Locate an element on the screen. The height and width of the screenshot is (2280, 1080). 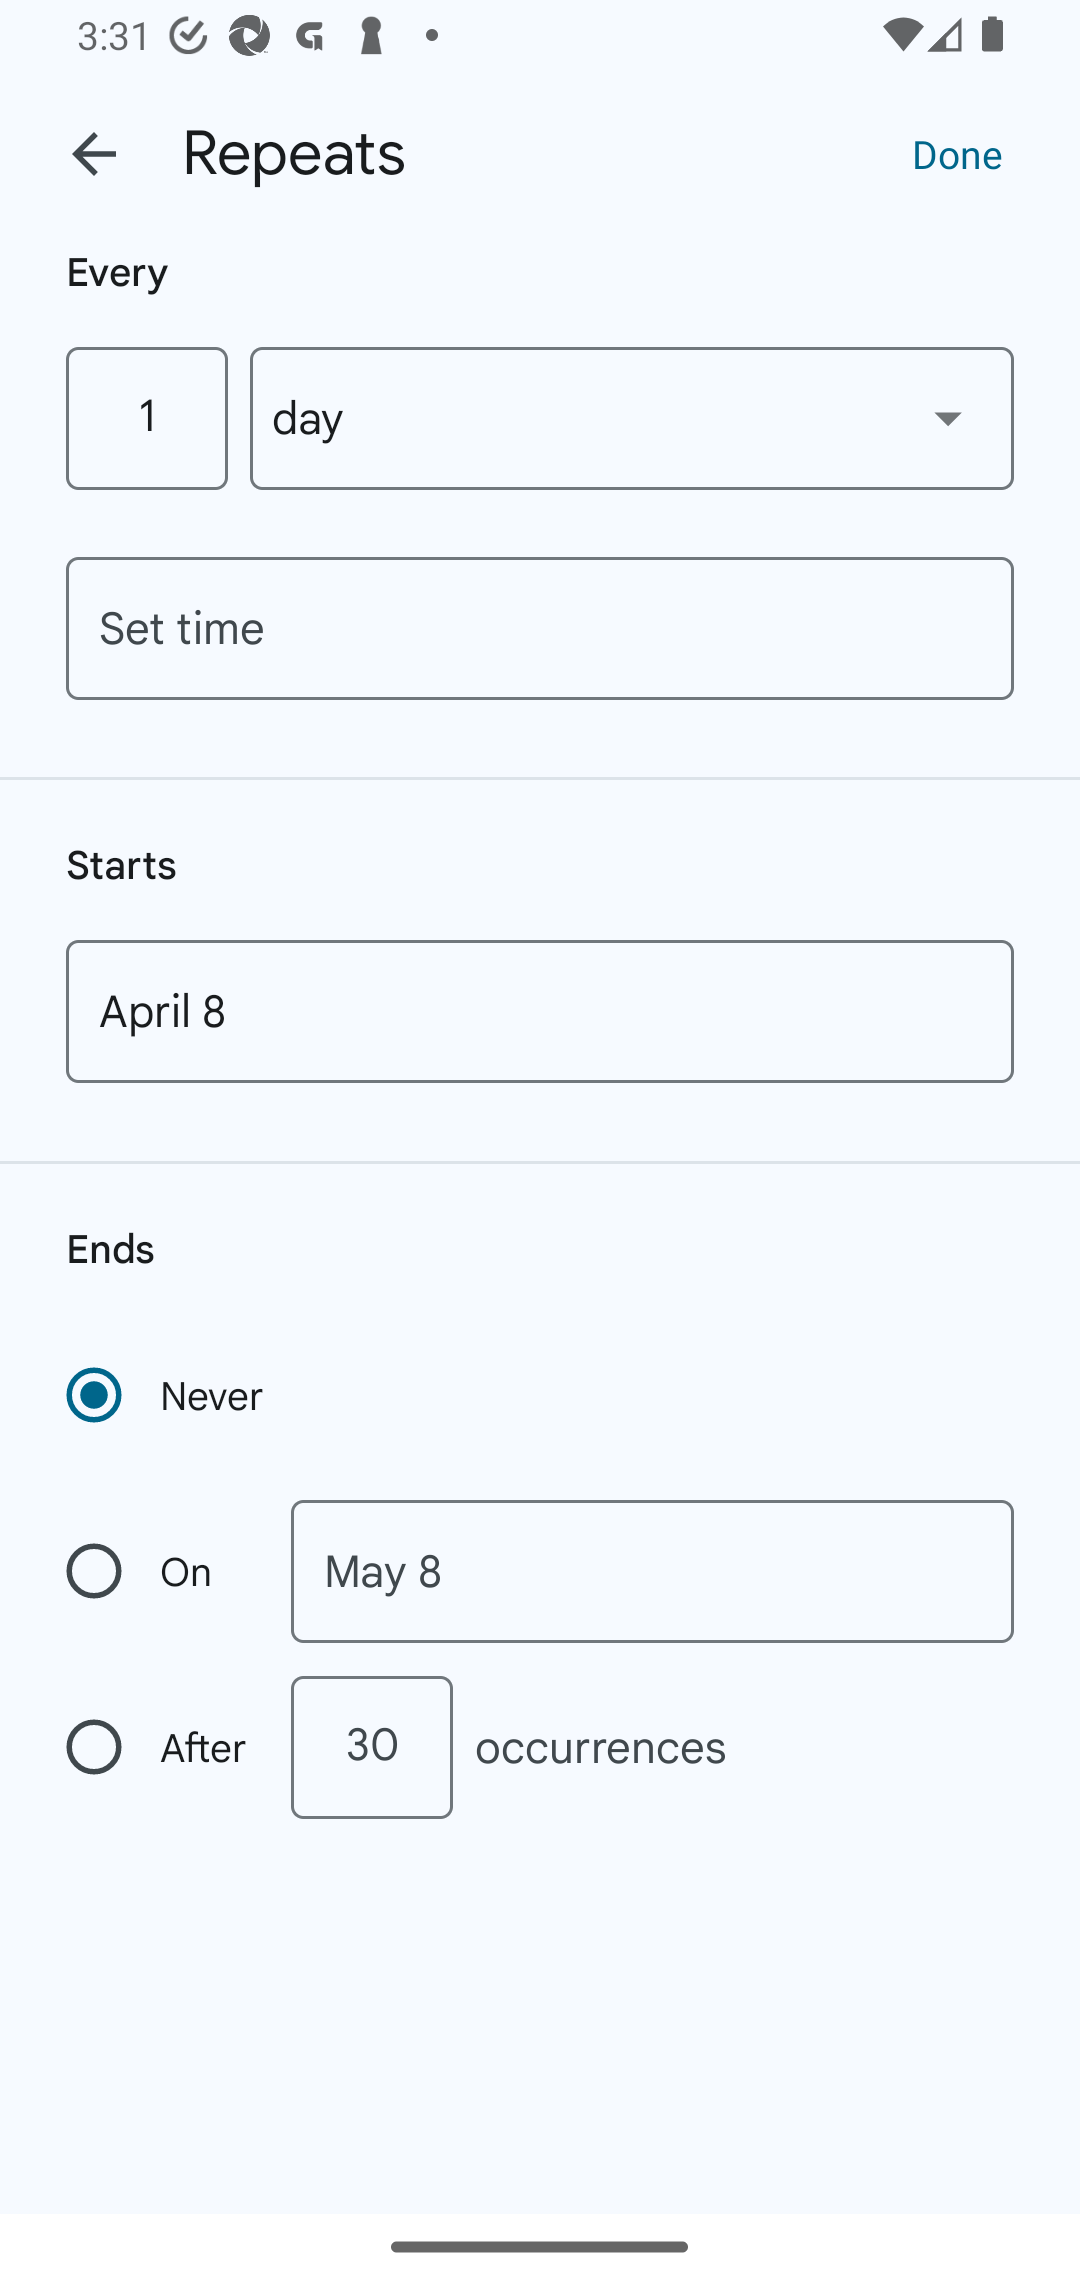
Never Recurrence never ends is located at coordinates (167, 1395).